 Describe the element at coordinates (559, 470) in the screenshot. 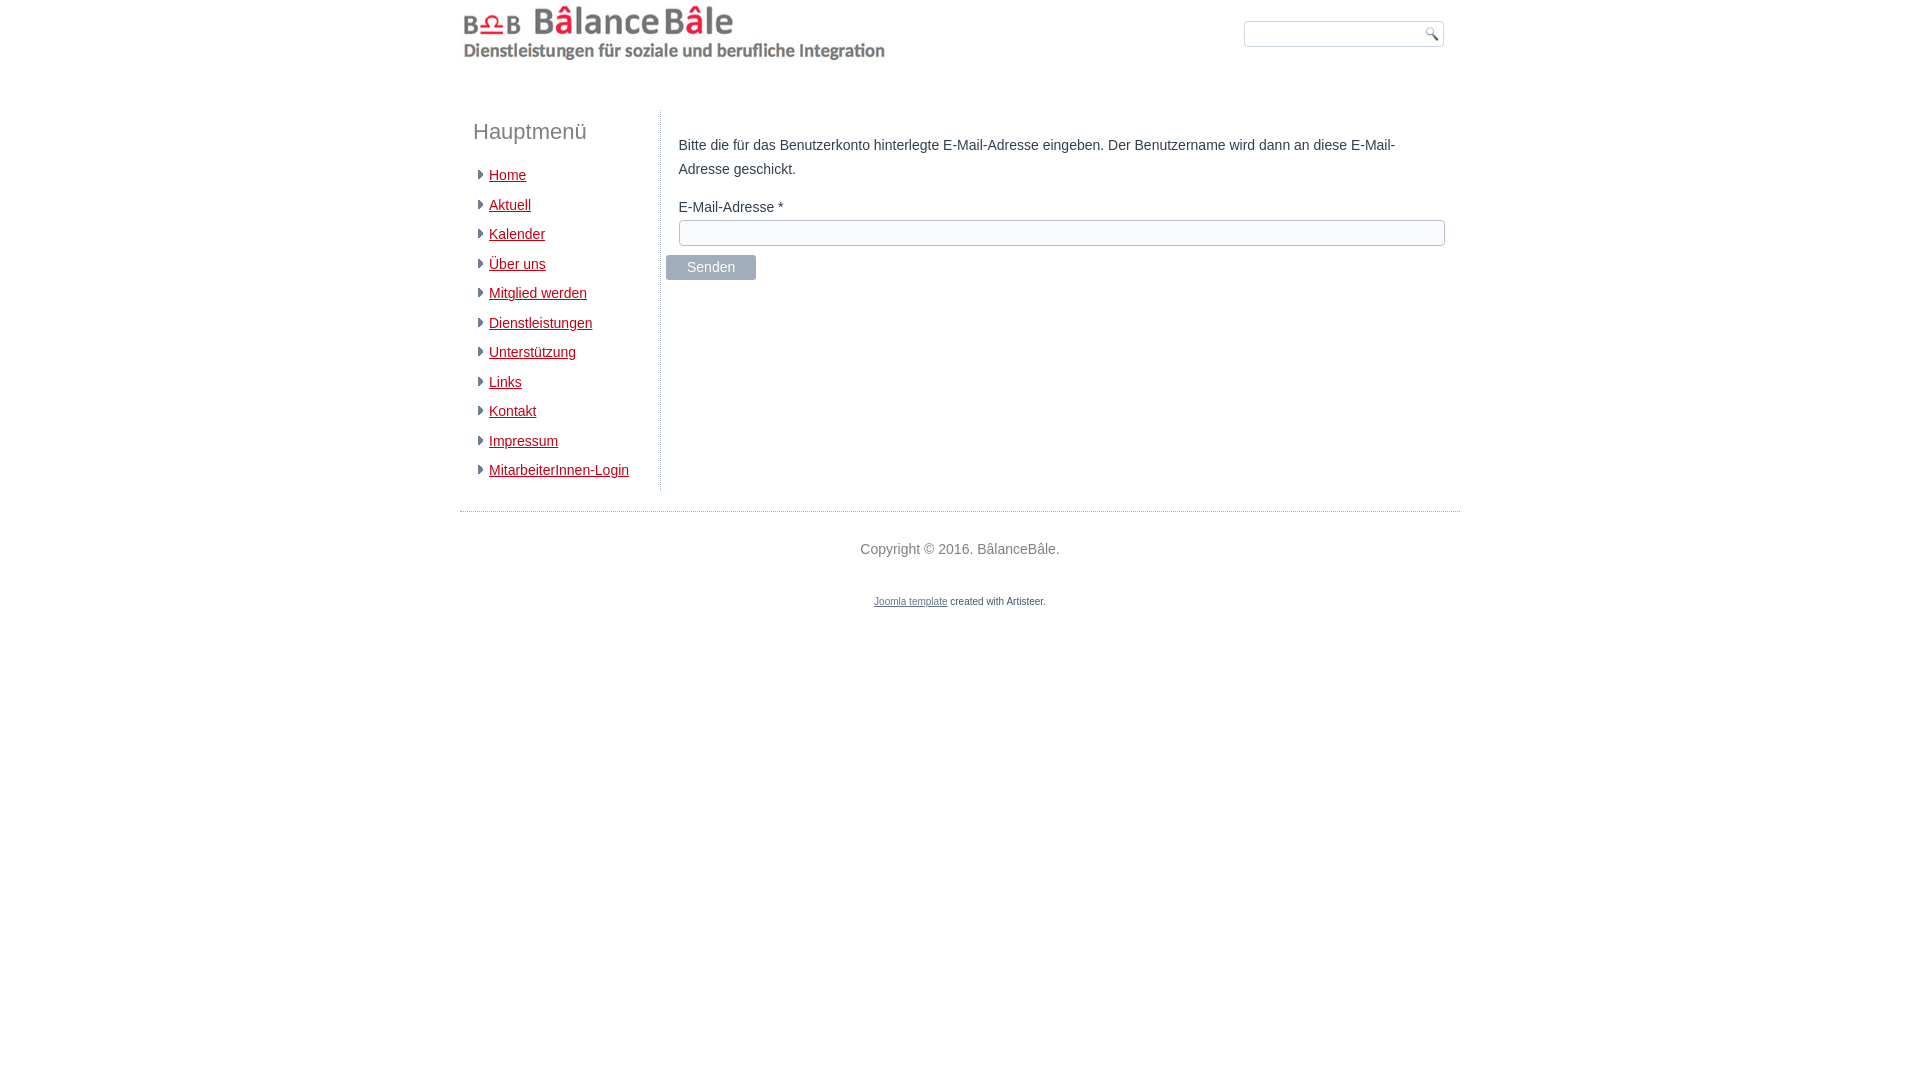

I see `MitarbeiterInnen-Login` at that location.